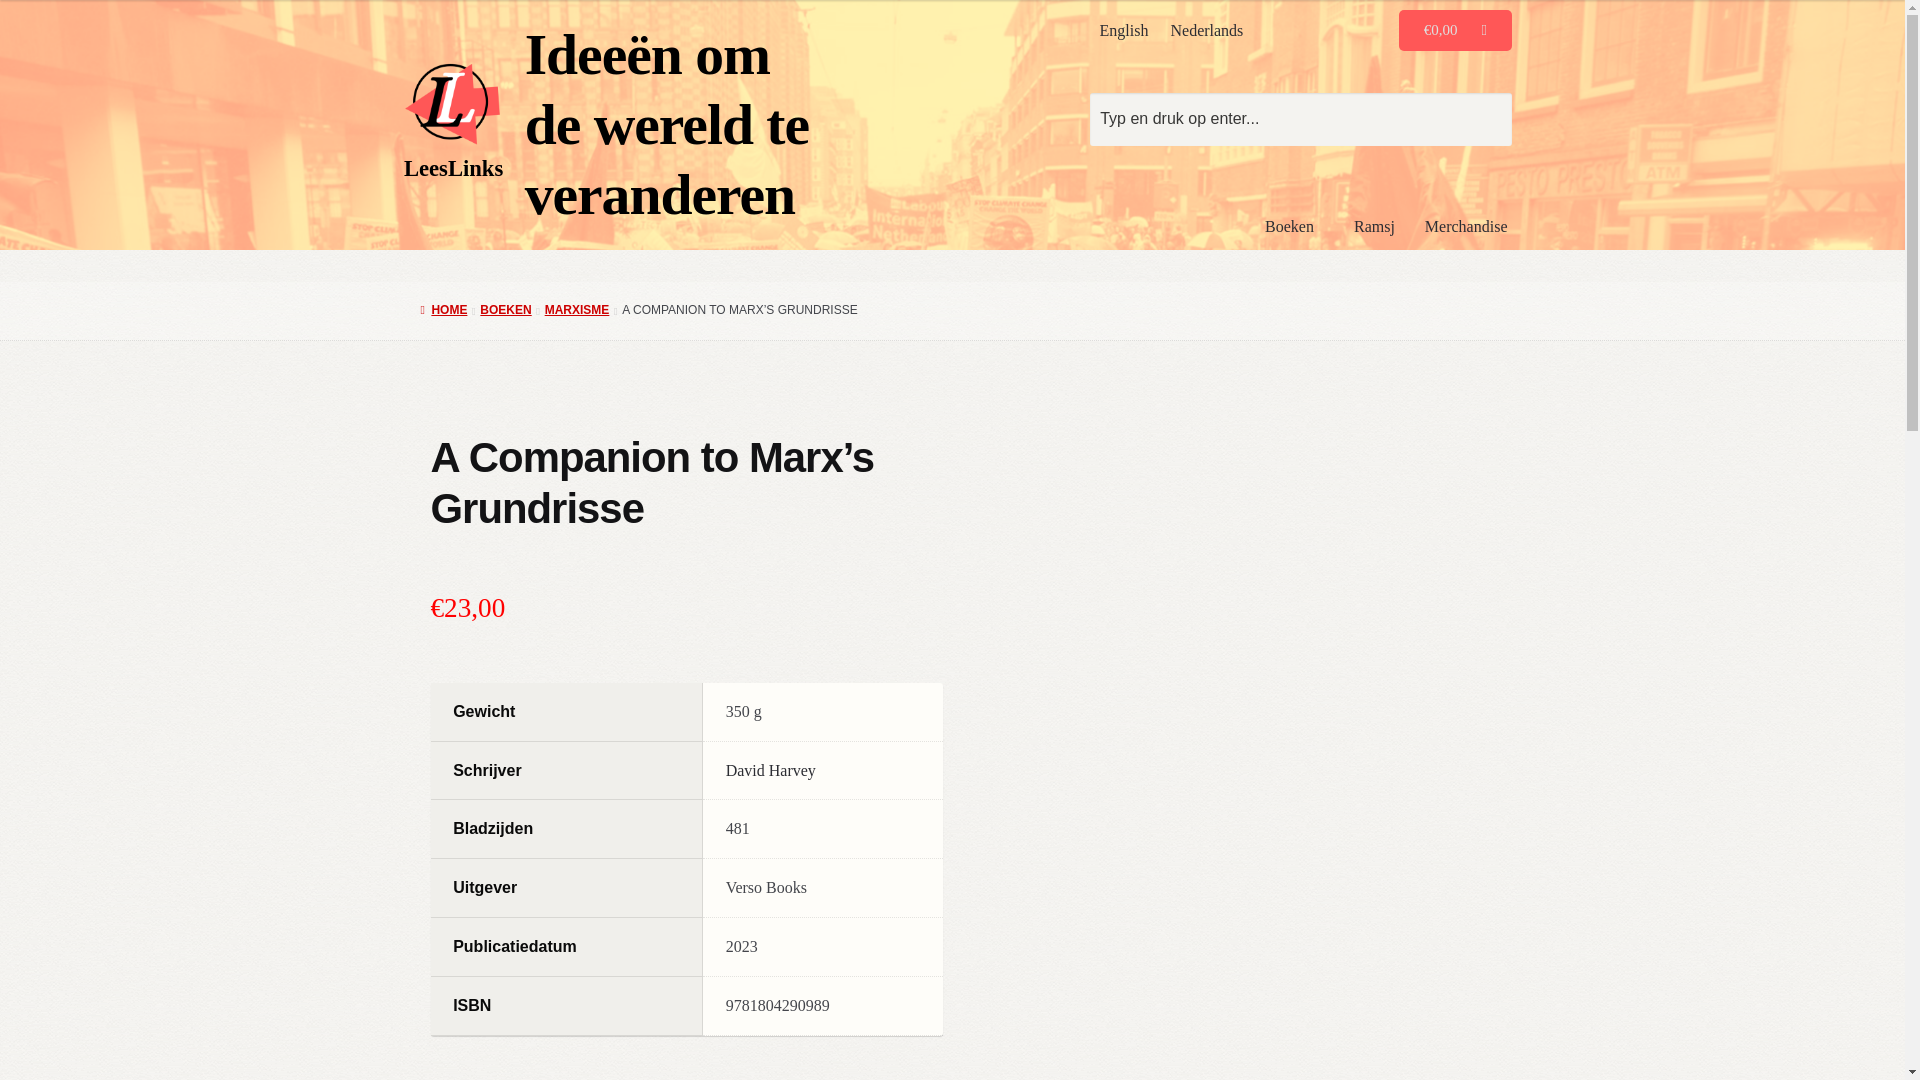 This screenshot has height=1080, width=1920. Describe the element at coordinates (1374, 226) in the screenshot. I see `Ramsj` at that location.